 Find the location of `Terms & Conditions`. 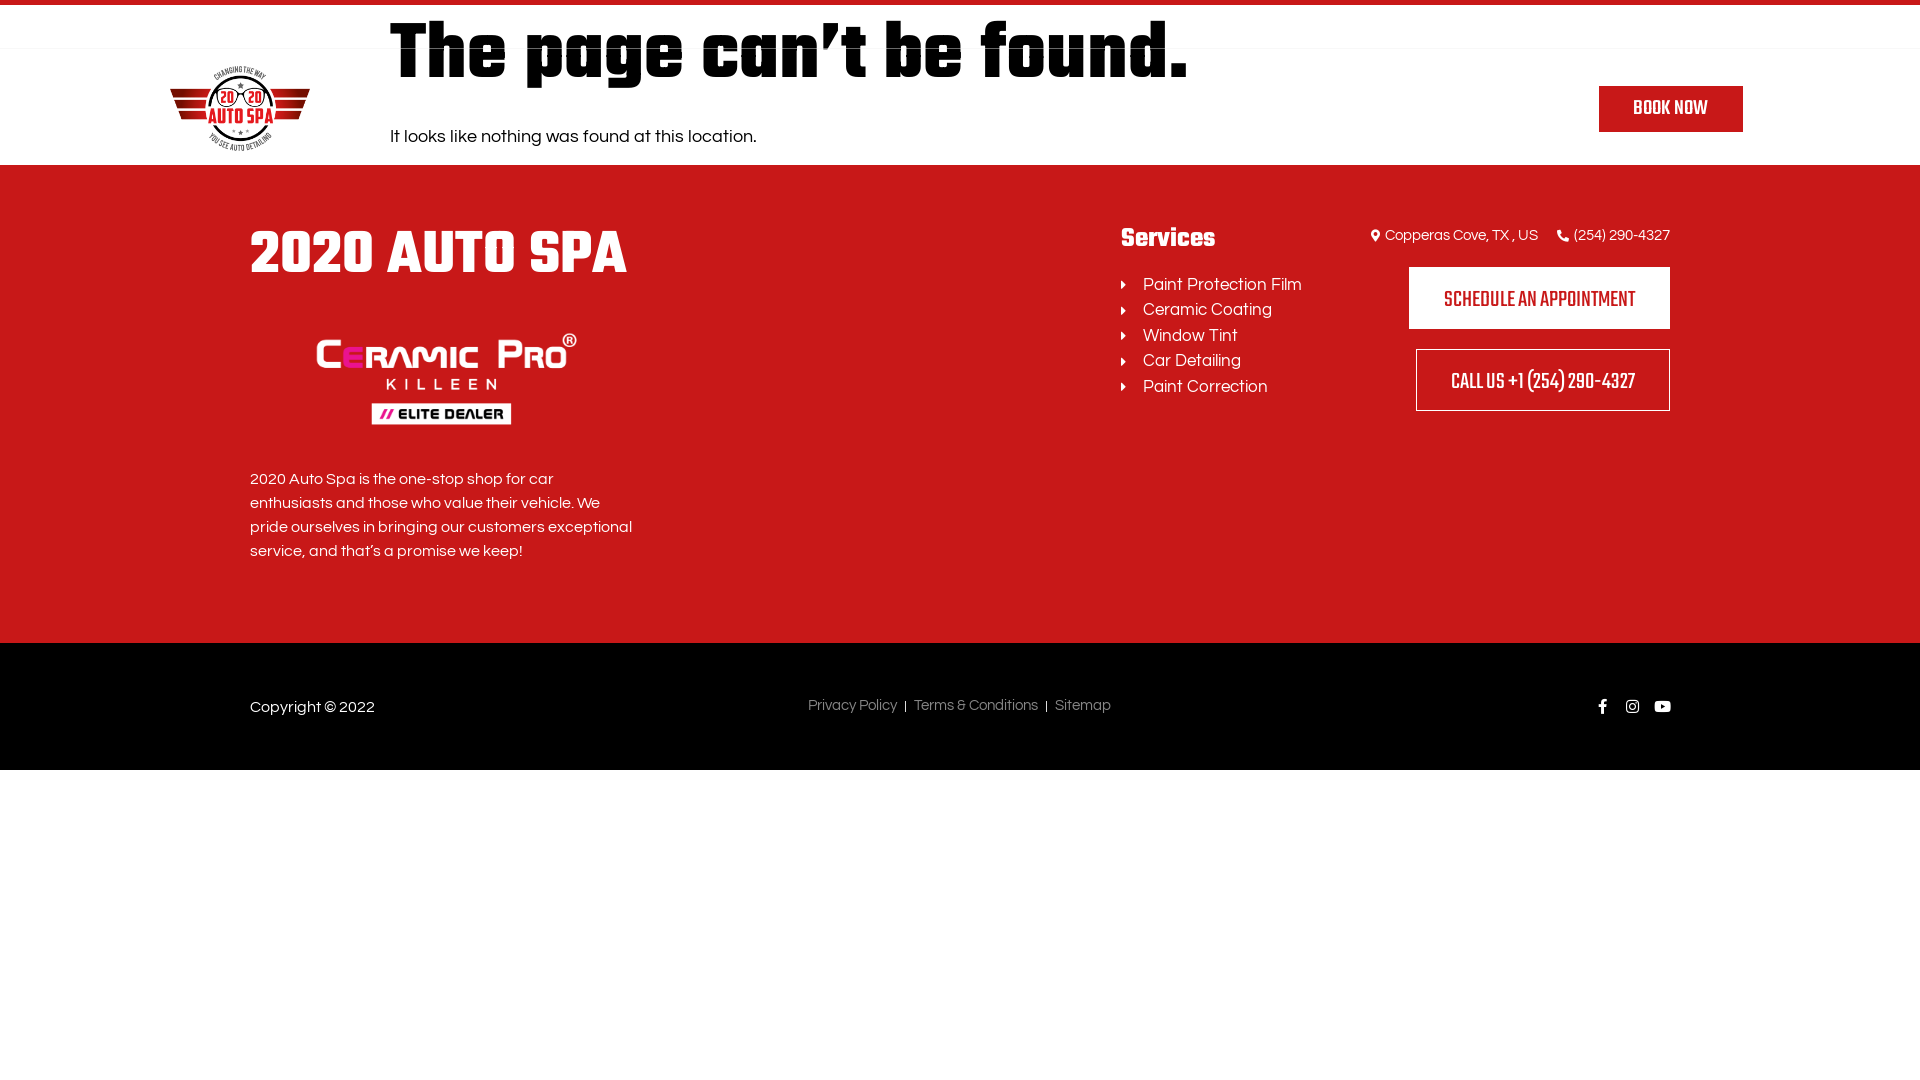

Terms & Conditions is located at coordinates (976, 706).